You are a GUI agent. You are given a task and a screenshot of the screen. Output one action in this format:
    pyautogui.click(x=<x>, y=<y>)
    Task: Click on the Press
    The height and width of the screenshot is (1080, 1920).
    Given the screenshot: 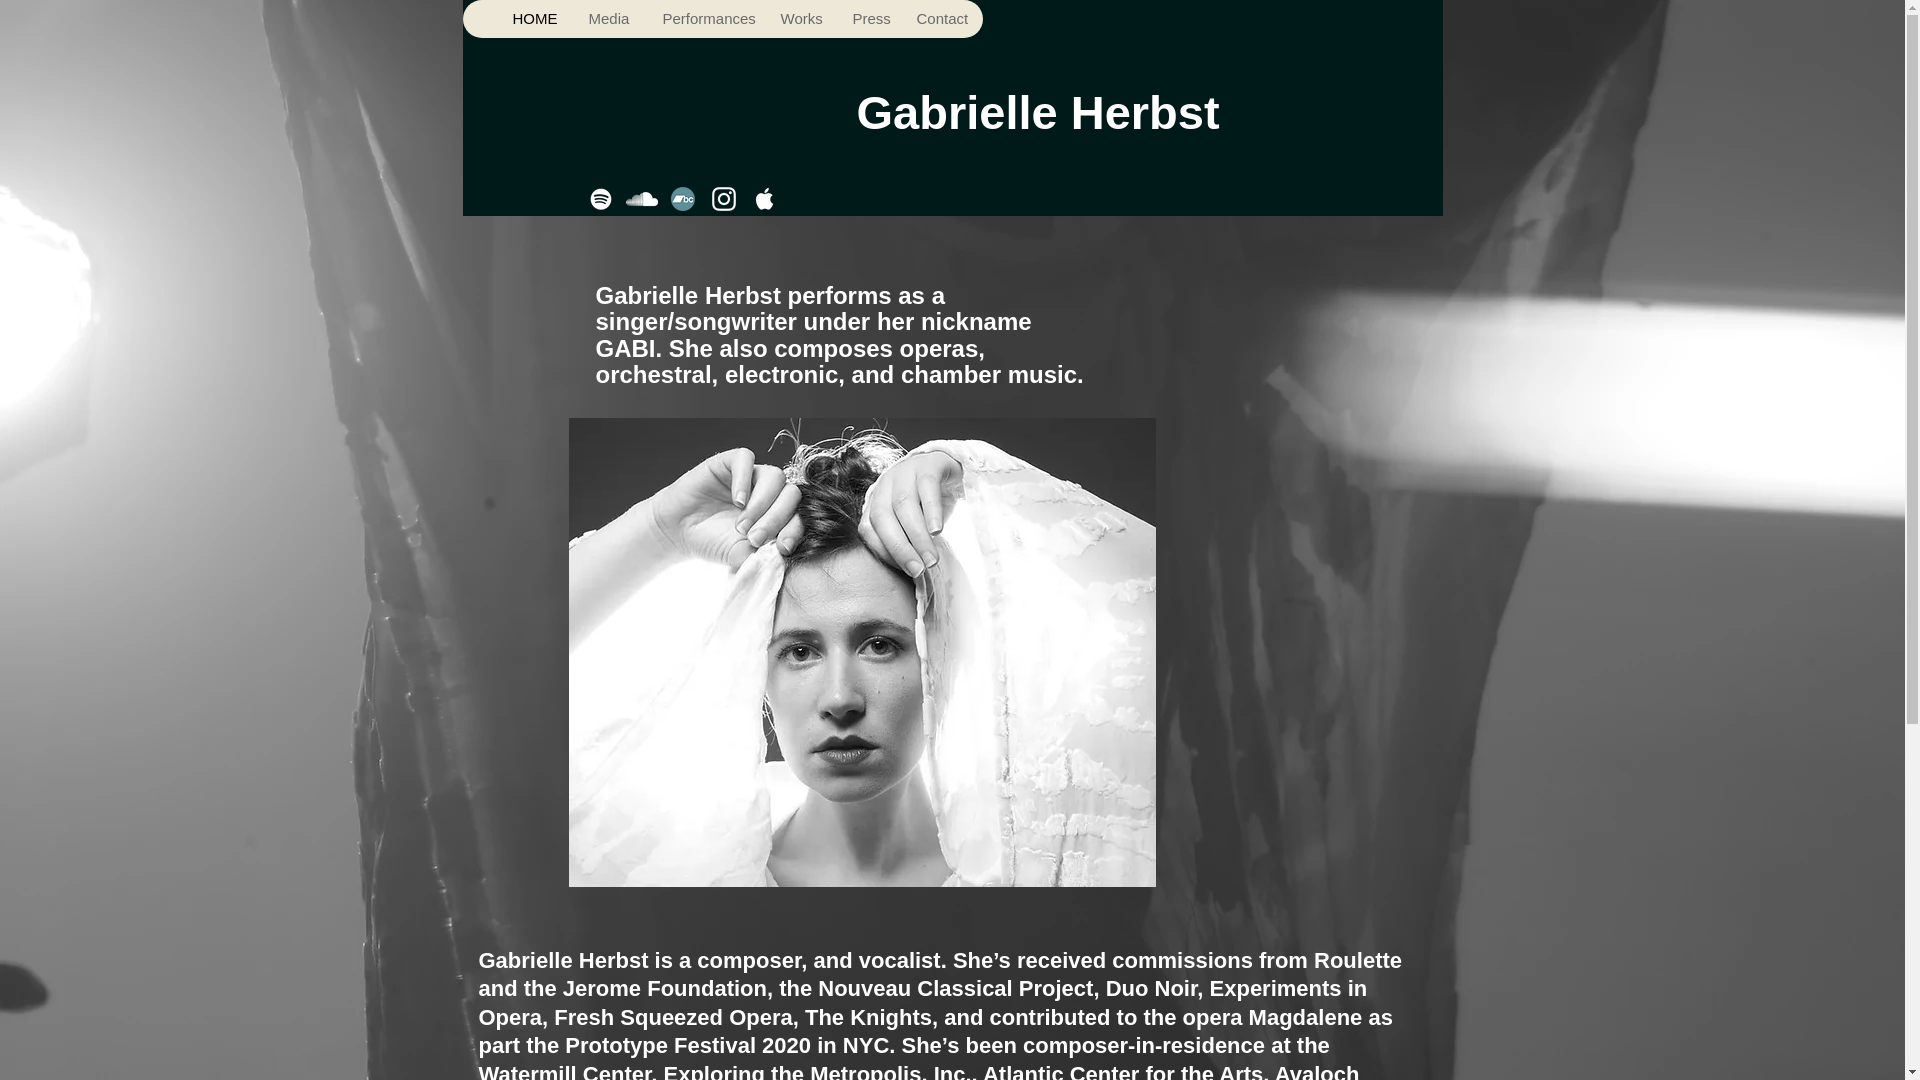 What is the action you would take?
    pyautogui.click(x=868, y=18)
    